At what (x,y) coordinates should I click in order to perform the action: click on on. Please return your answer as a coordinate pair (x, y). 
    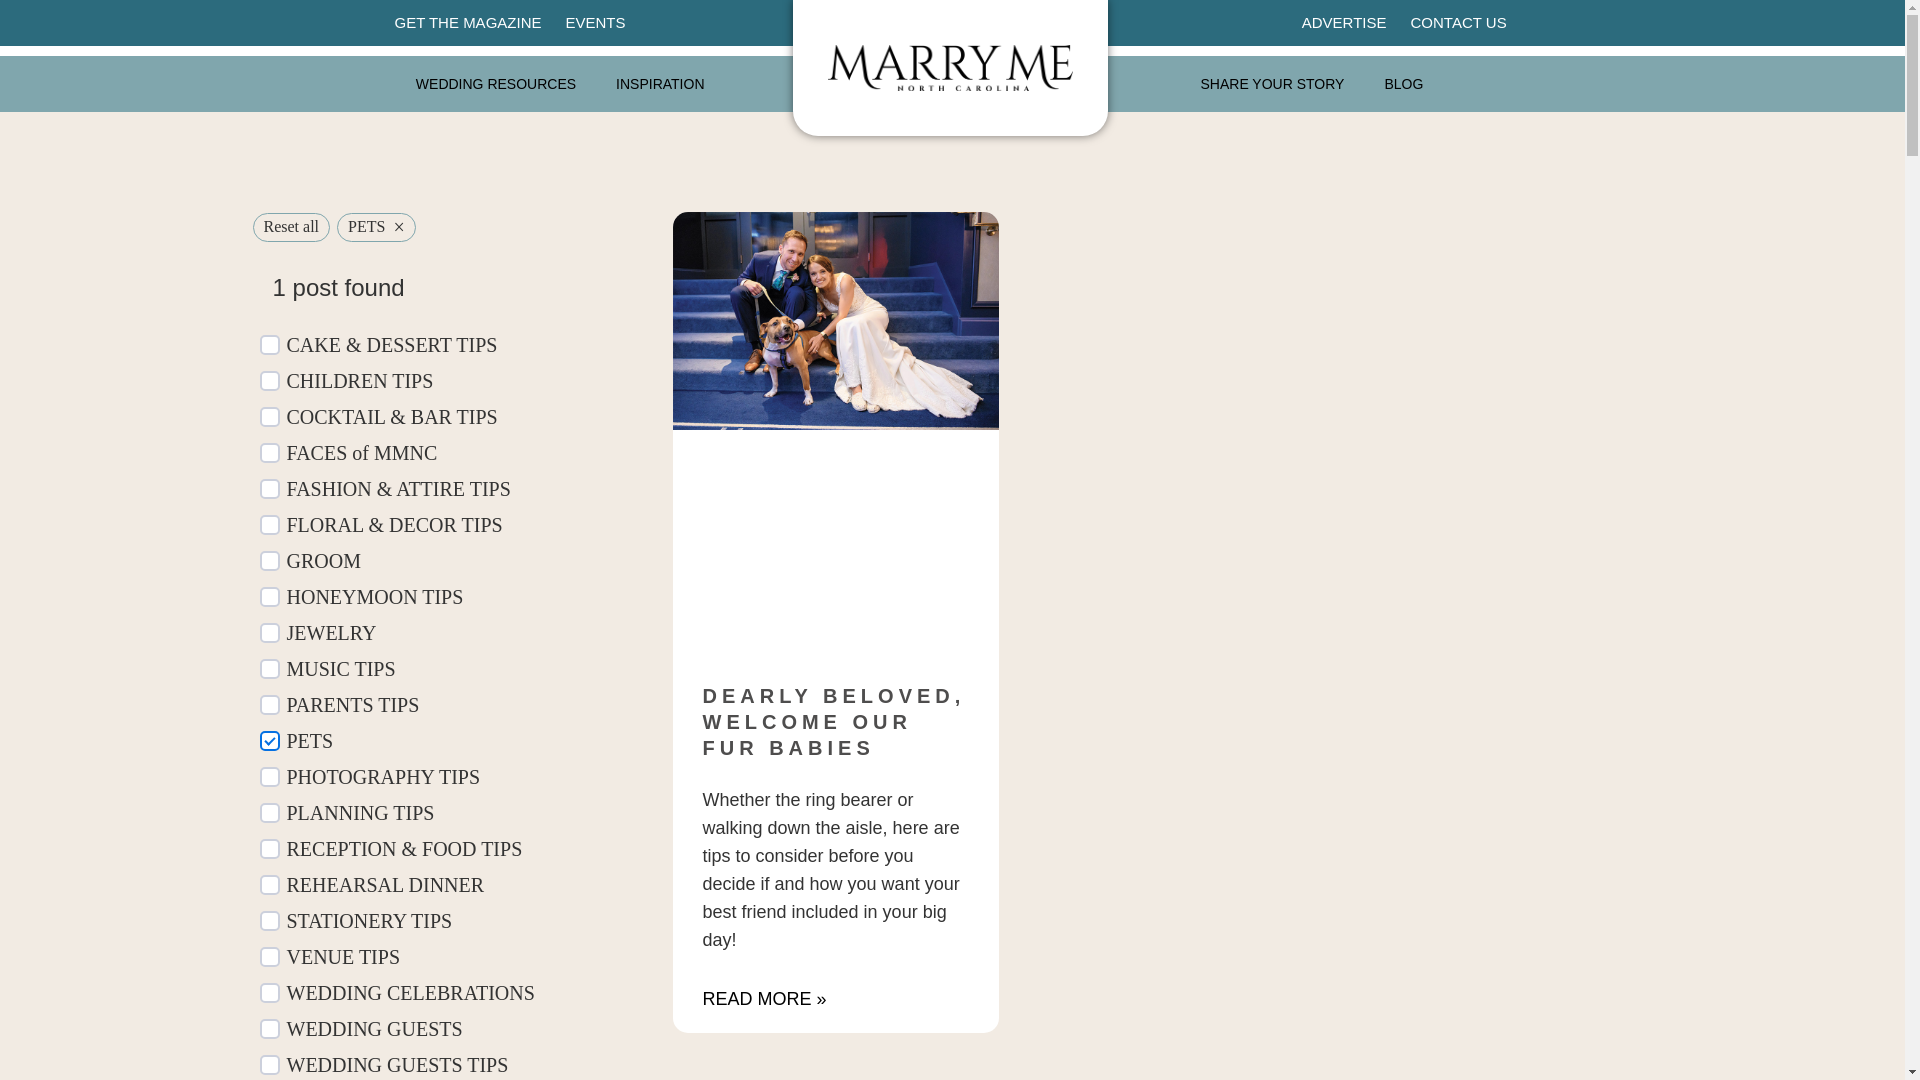
    Looking at the image, I should click on (270, 560).